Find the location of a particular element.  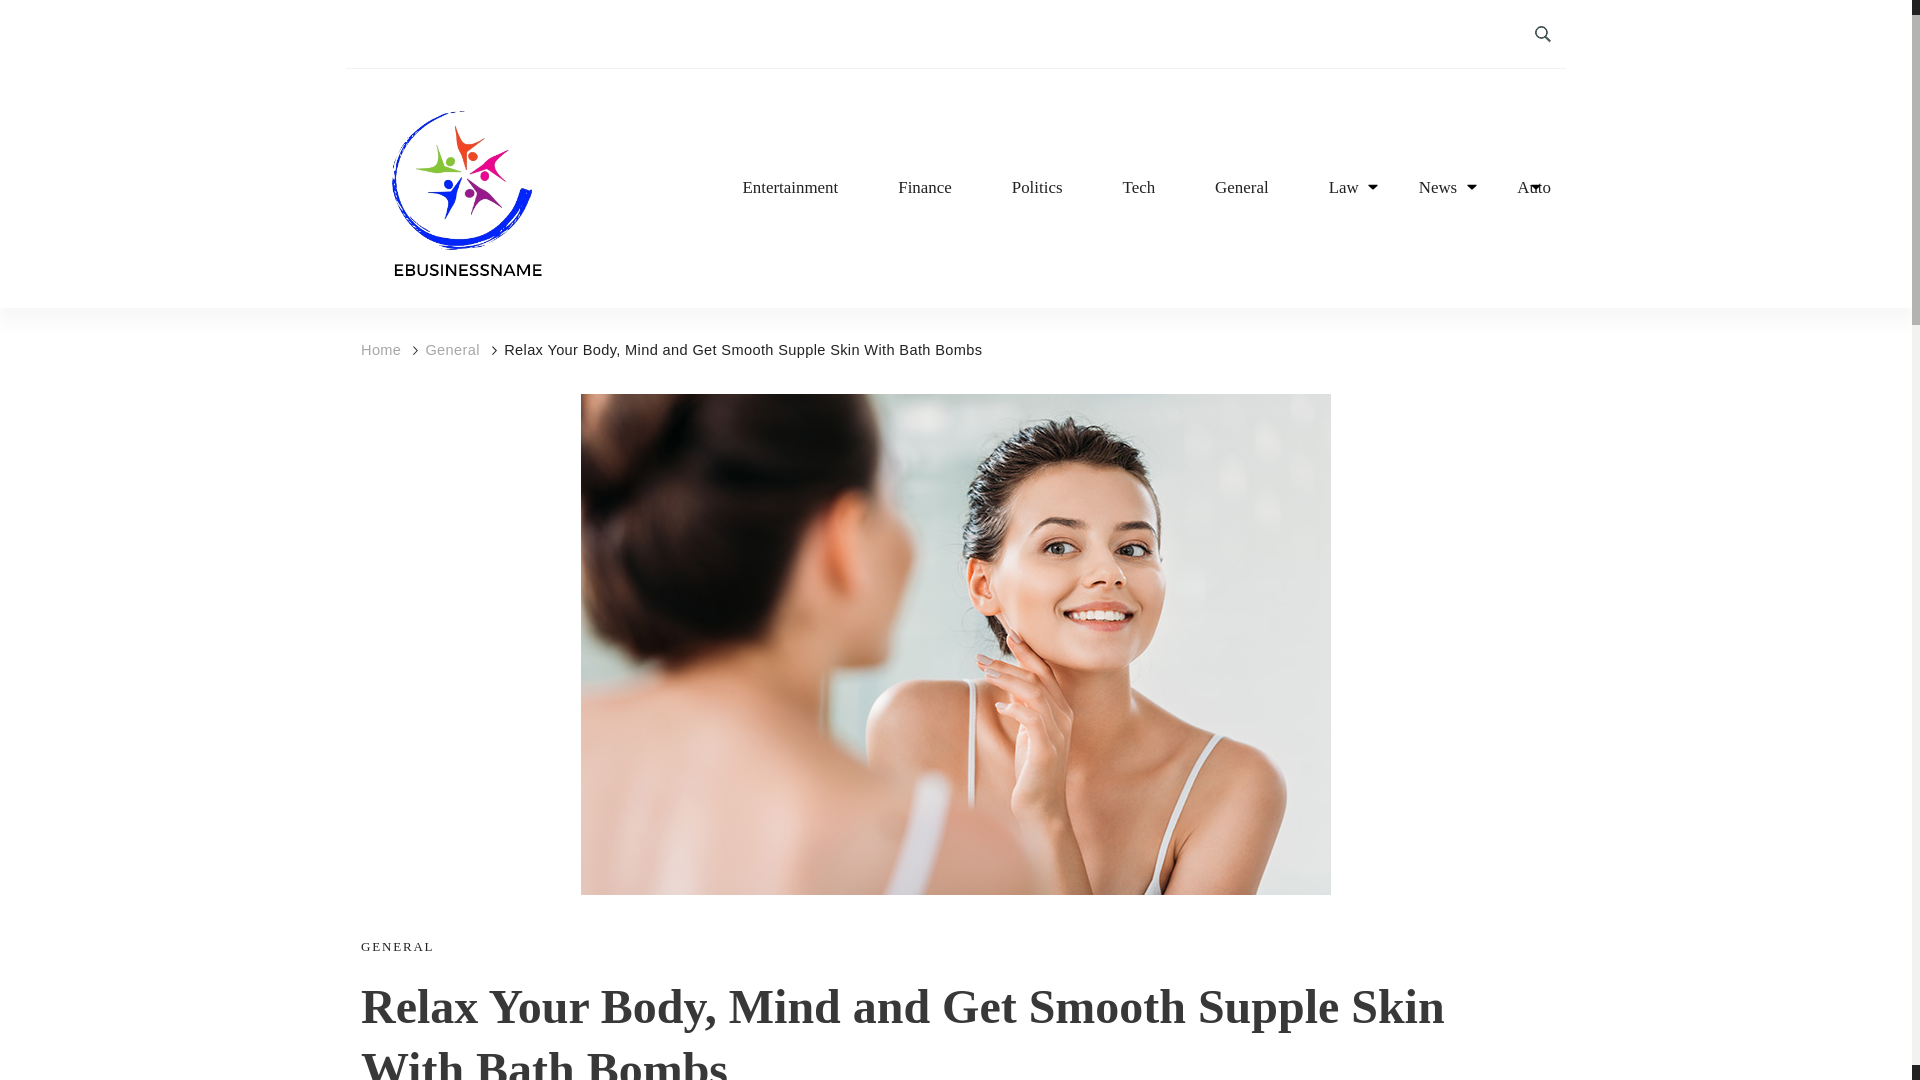

Tech is located at coordinates (1138, 188).